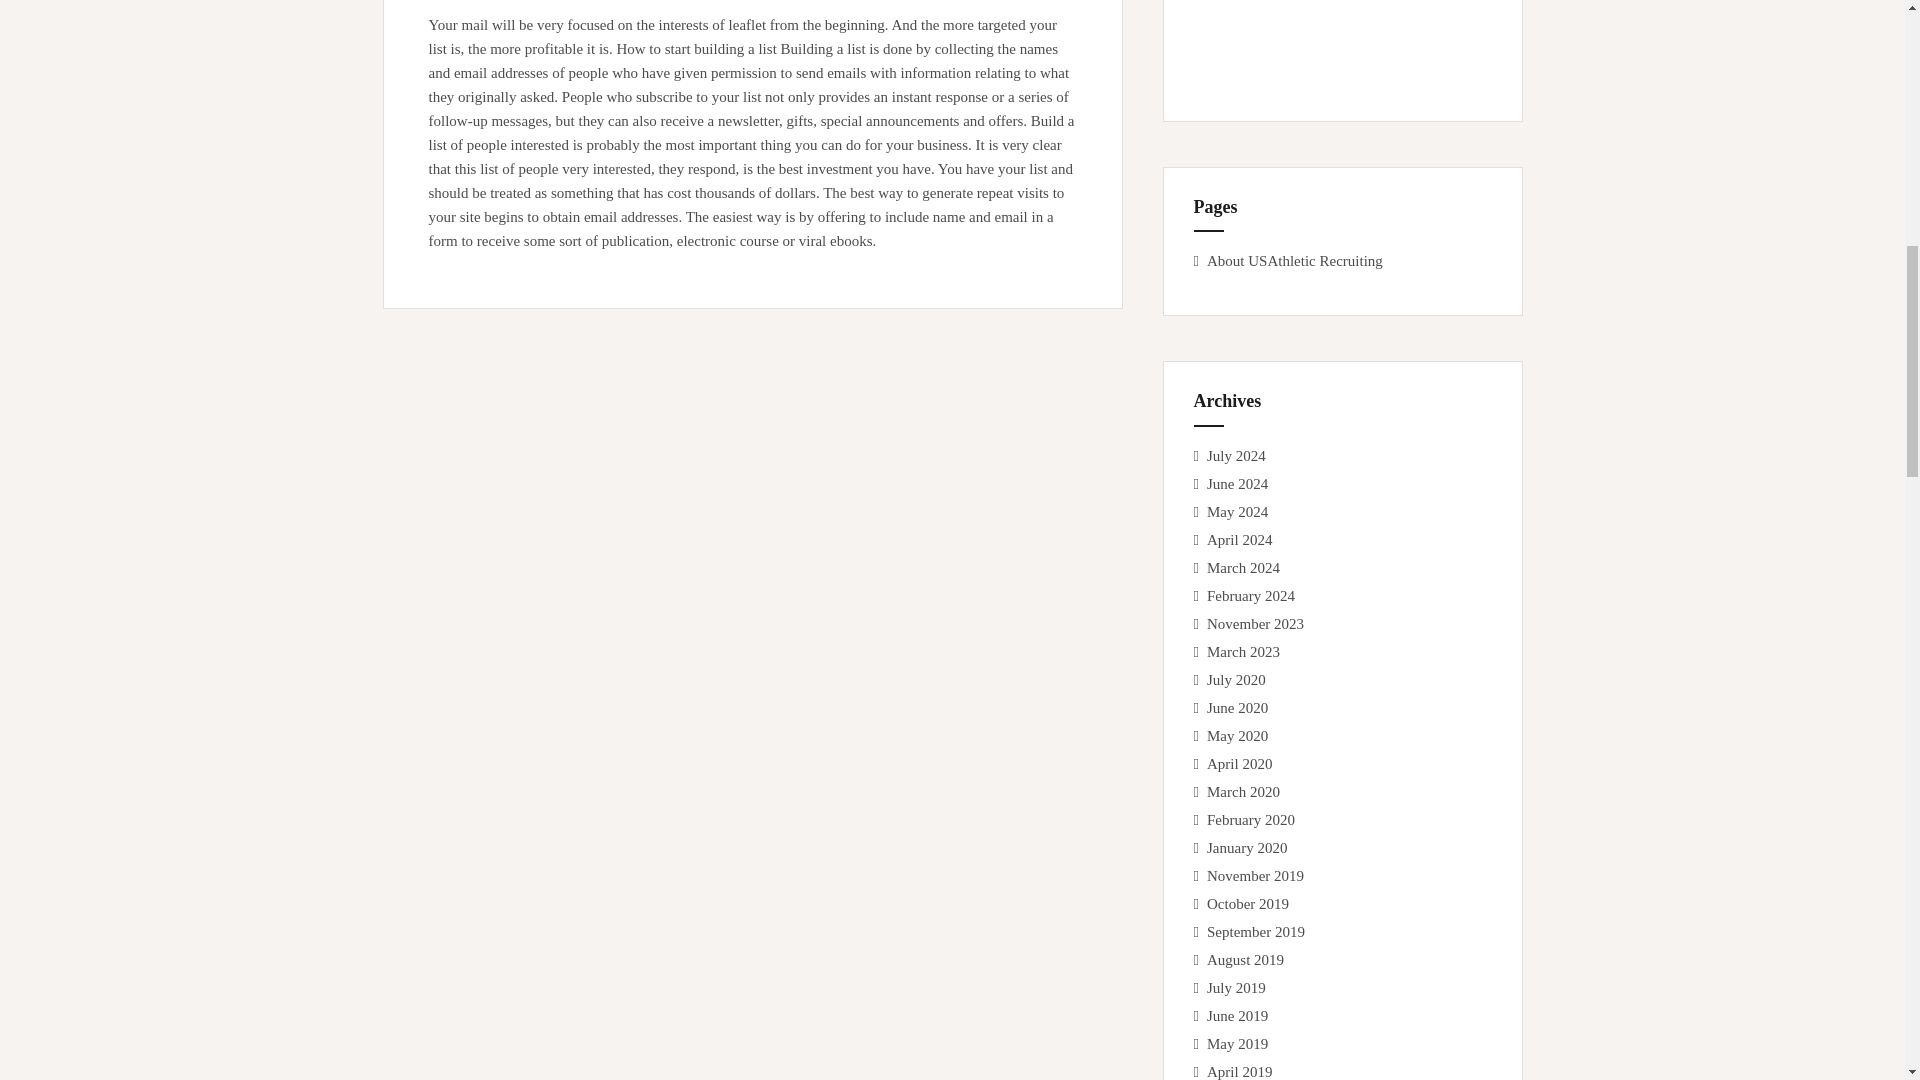 The width and height of the screenshot is (1920, 1080). Describe the element at coordinates (1237, 484) in the screenshot. I see `June 2024` at that location.